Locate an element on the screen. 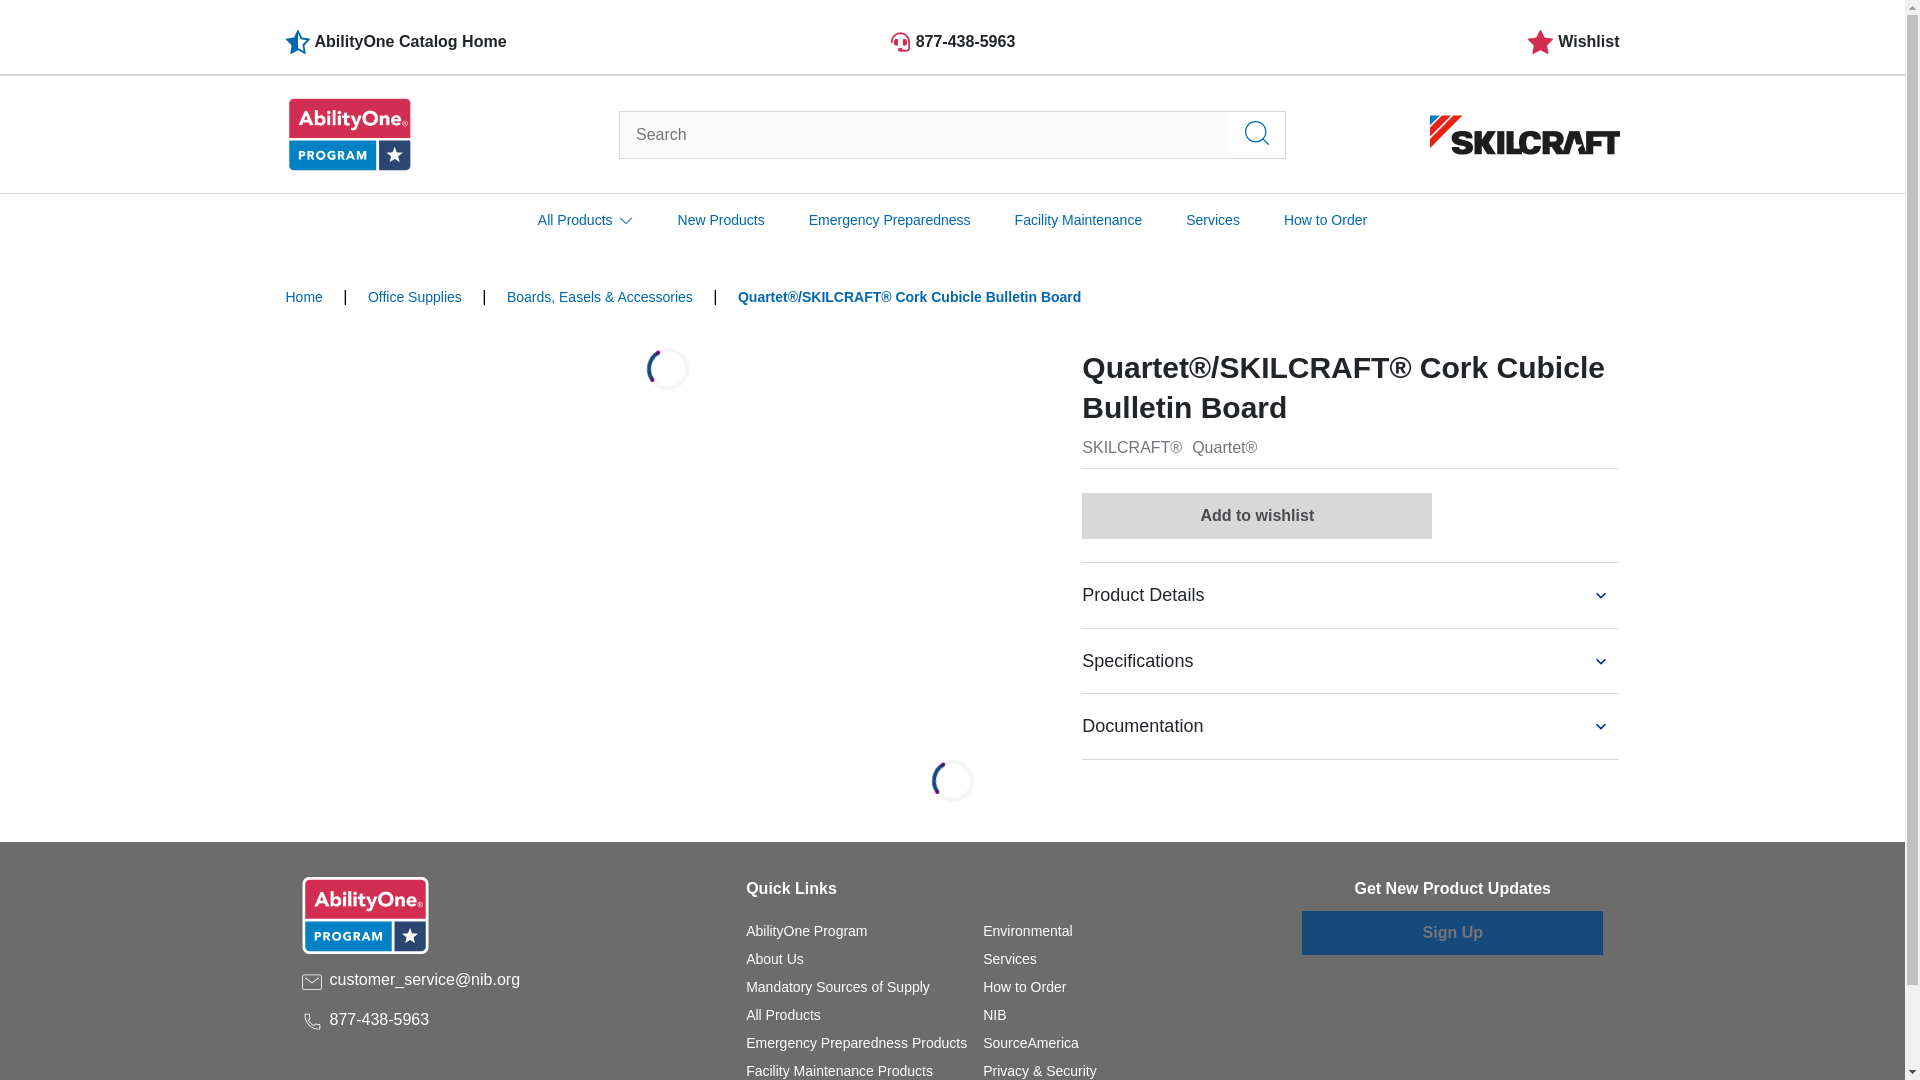 The image size is (1920, 1080). NIB is located at coordinates (994, 1014).